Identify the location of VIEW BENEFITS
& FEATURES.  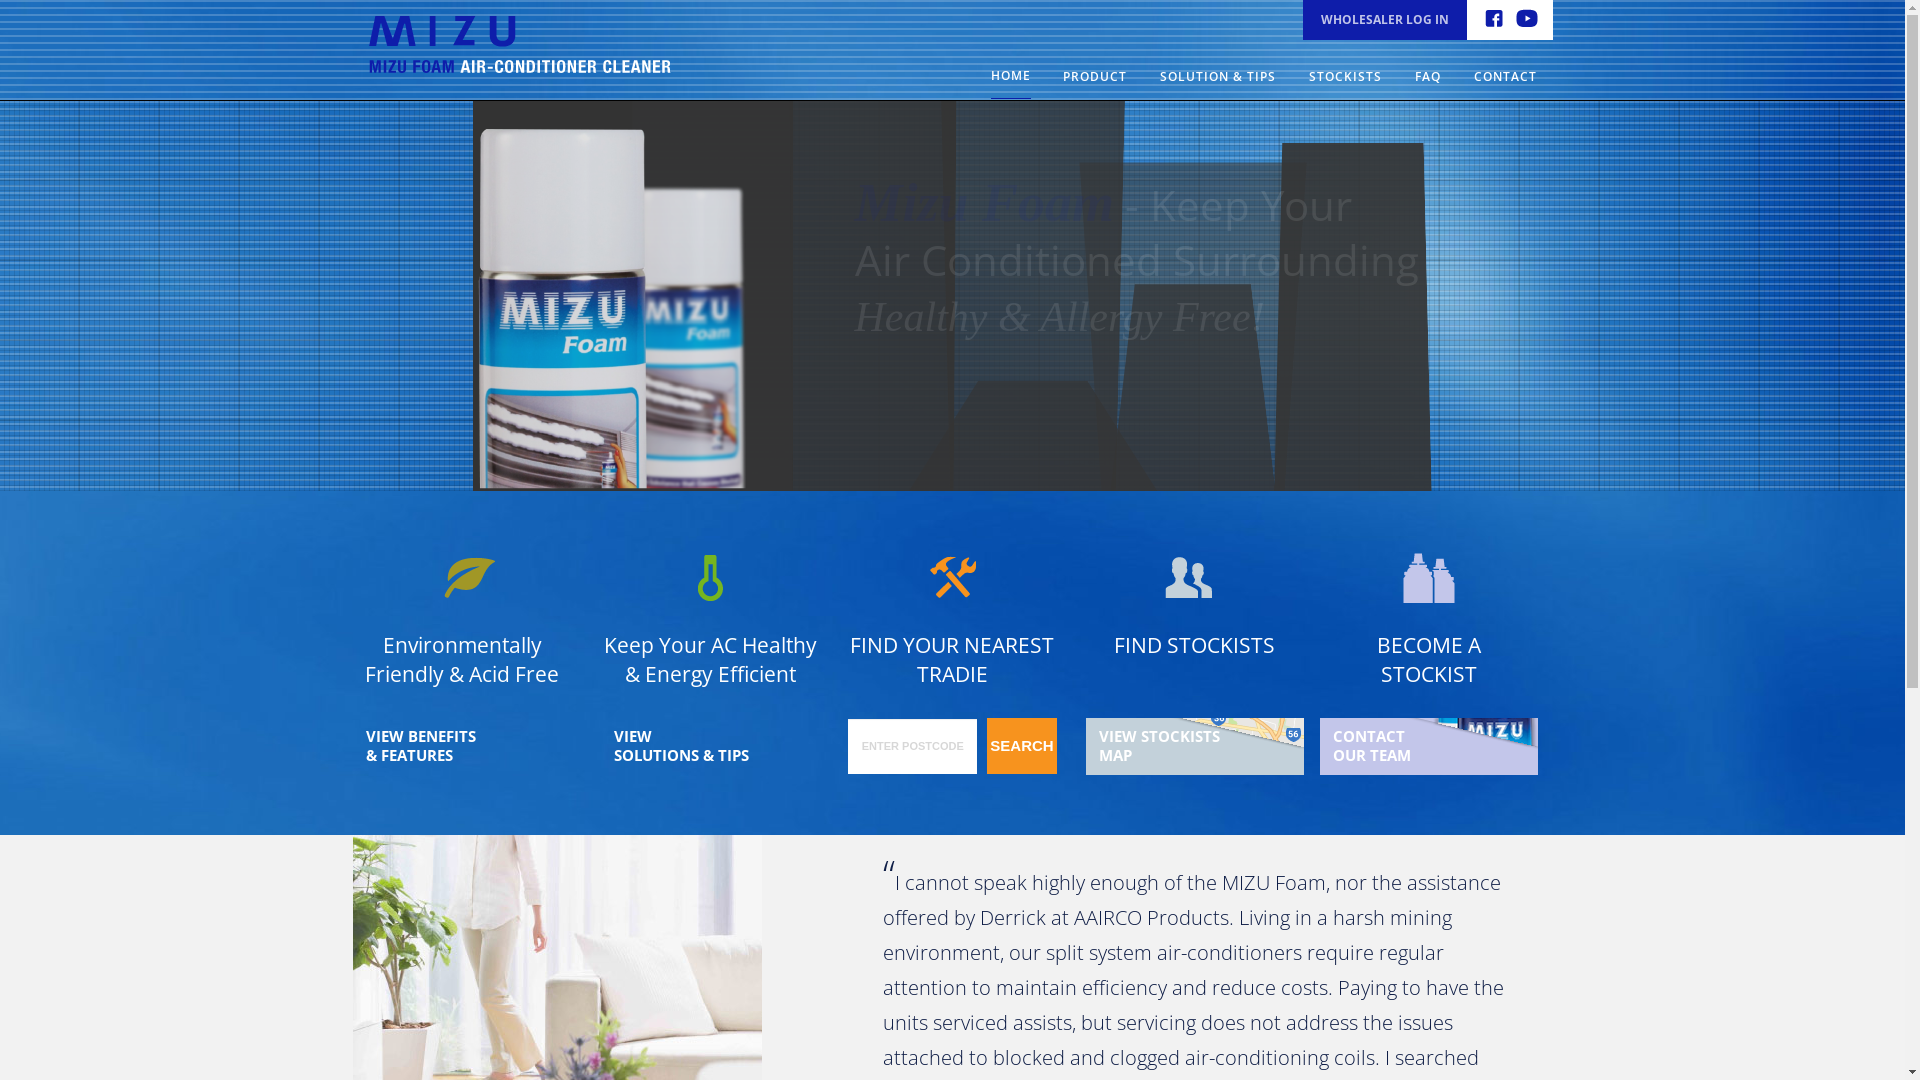
(462, 746).